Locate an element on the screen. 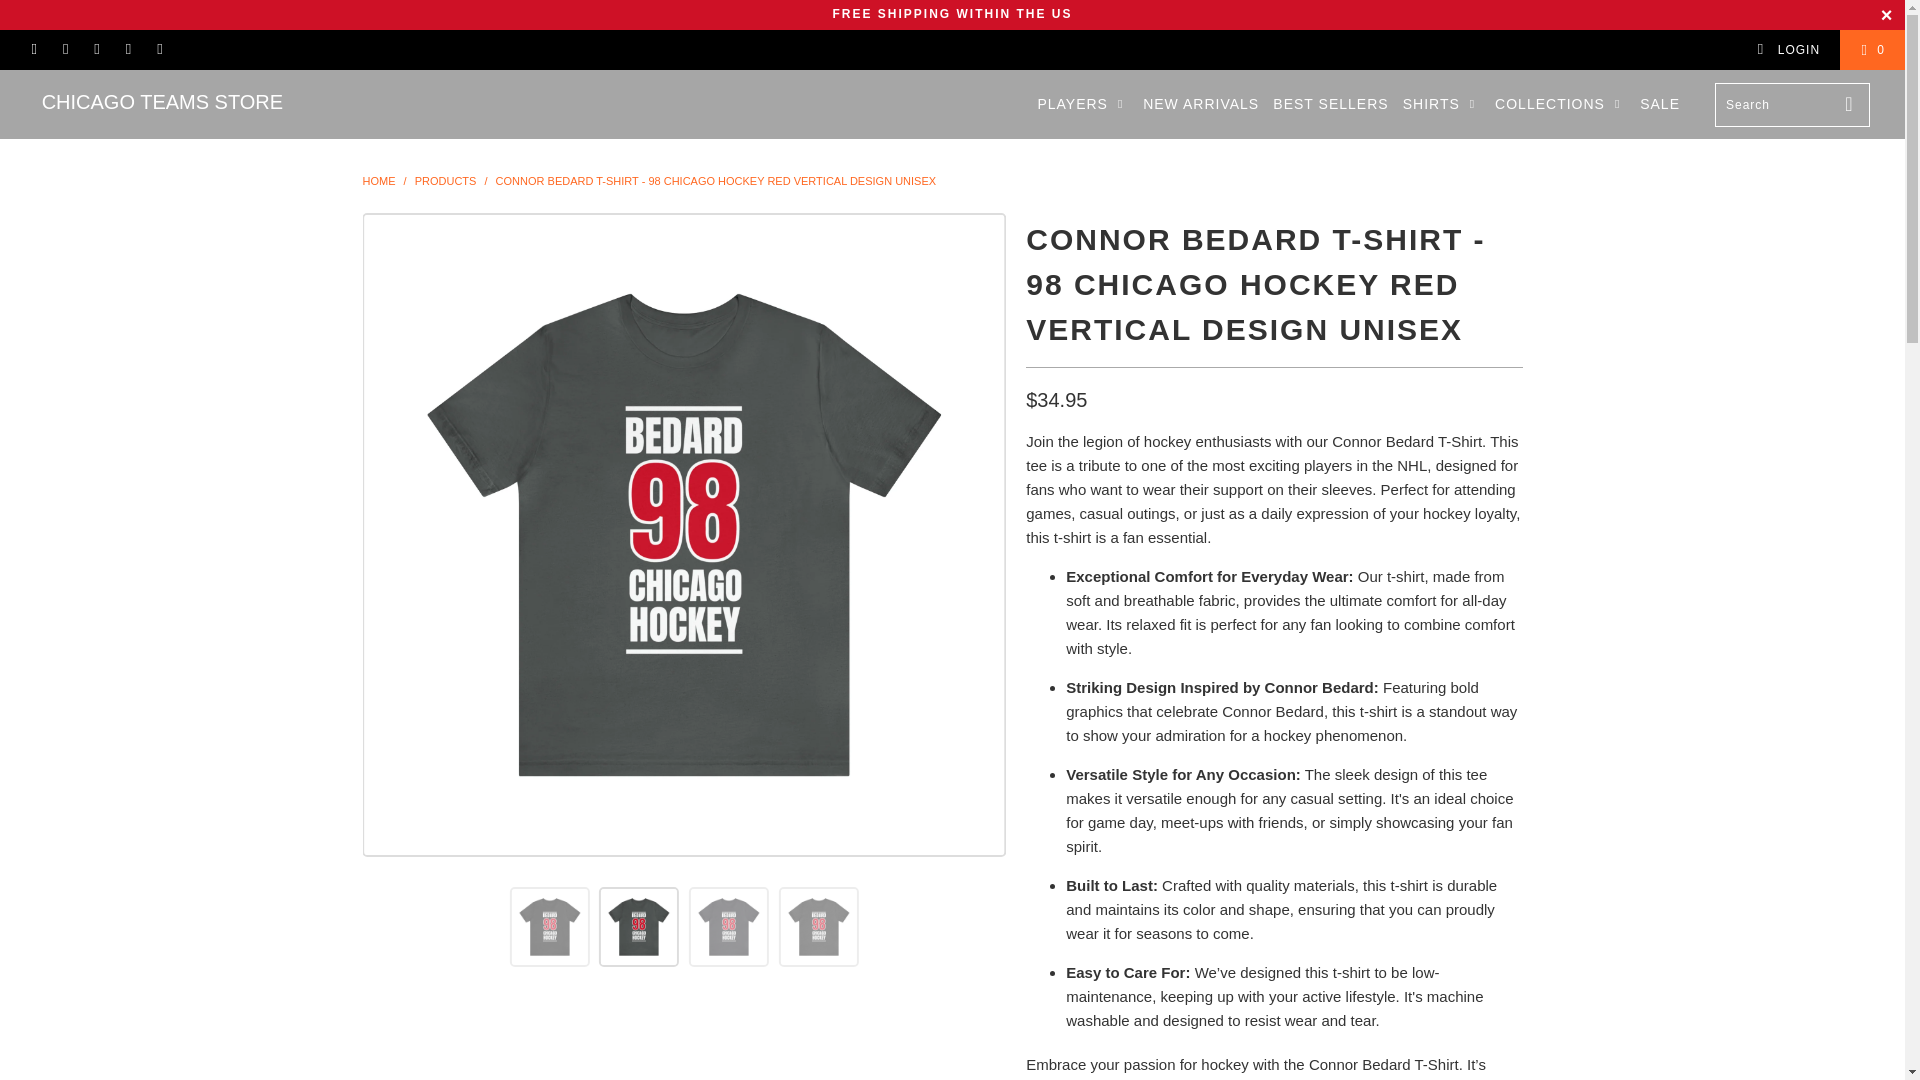  My Account  is located at coordinates (1788, 50).